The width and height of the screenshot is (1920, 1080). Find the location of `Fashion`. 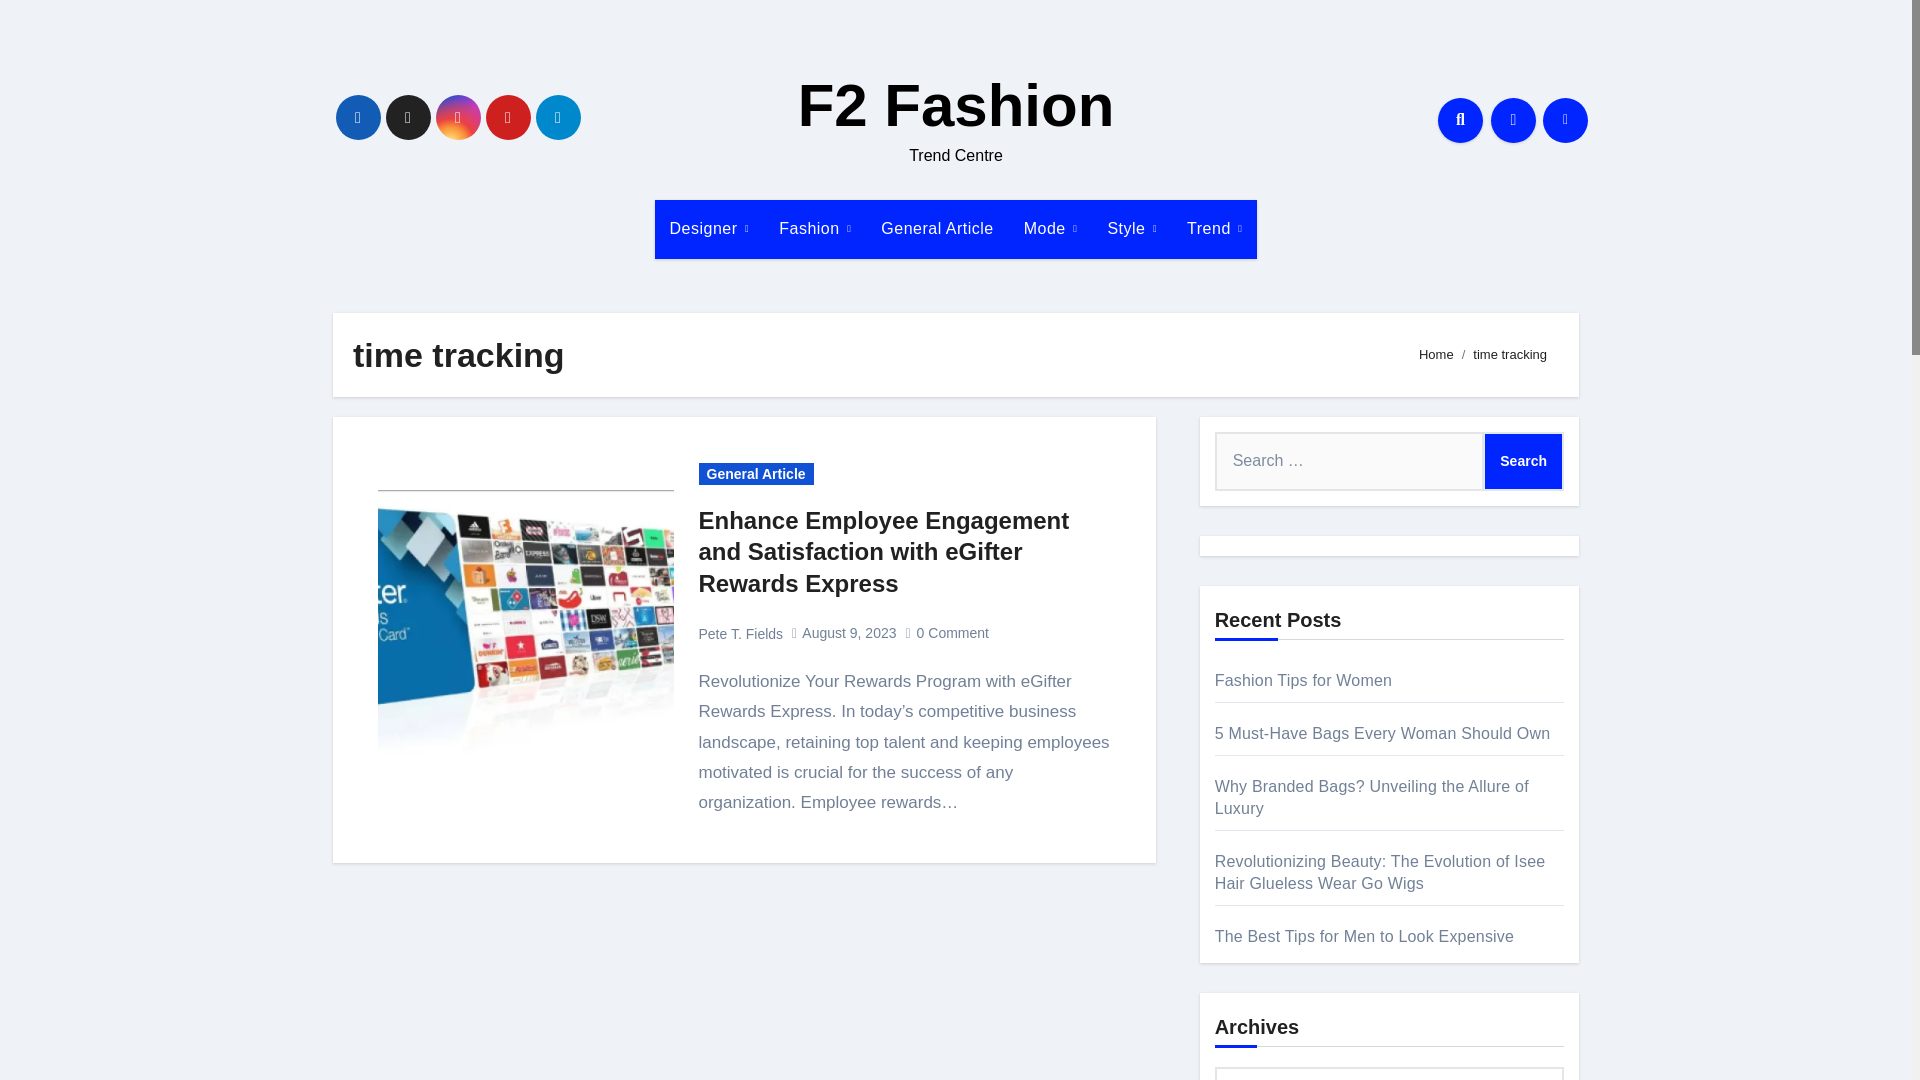

Fashion is located at coordinates (814, 228).